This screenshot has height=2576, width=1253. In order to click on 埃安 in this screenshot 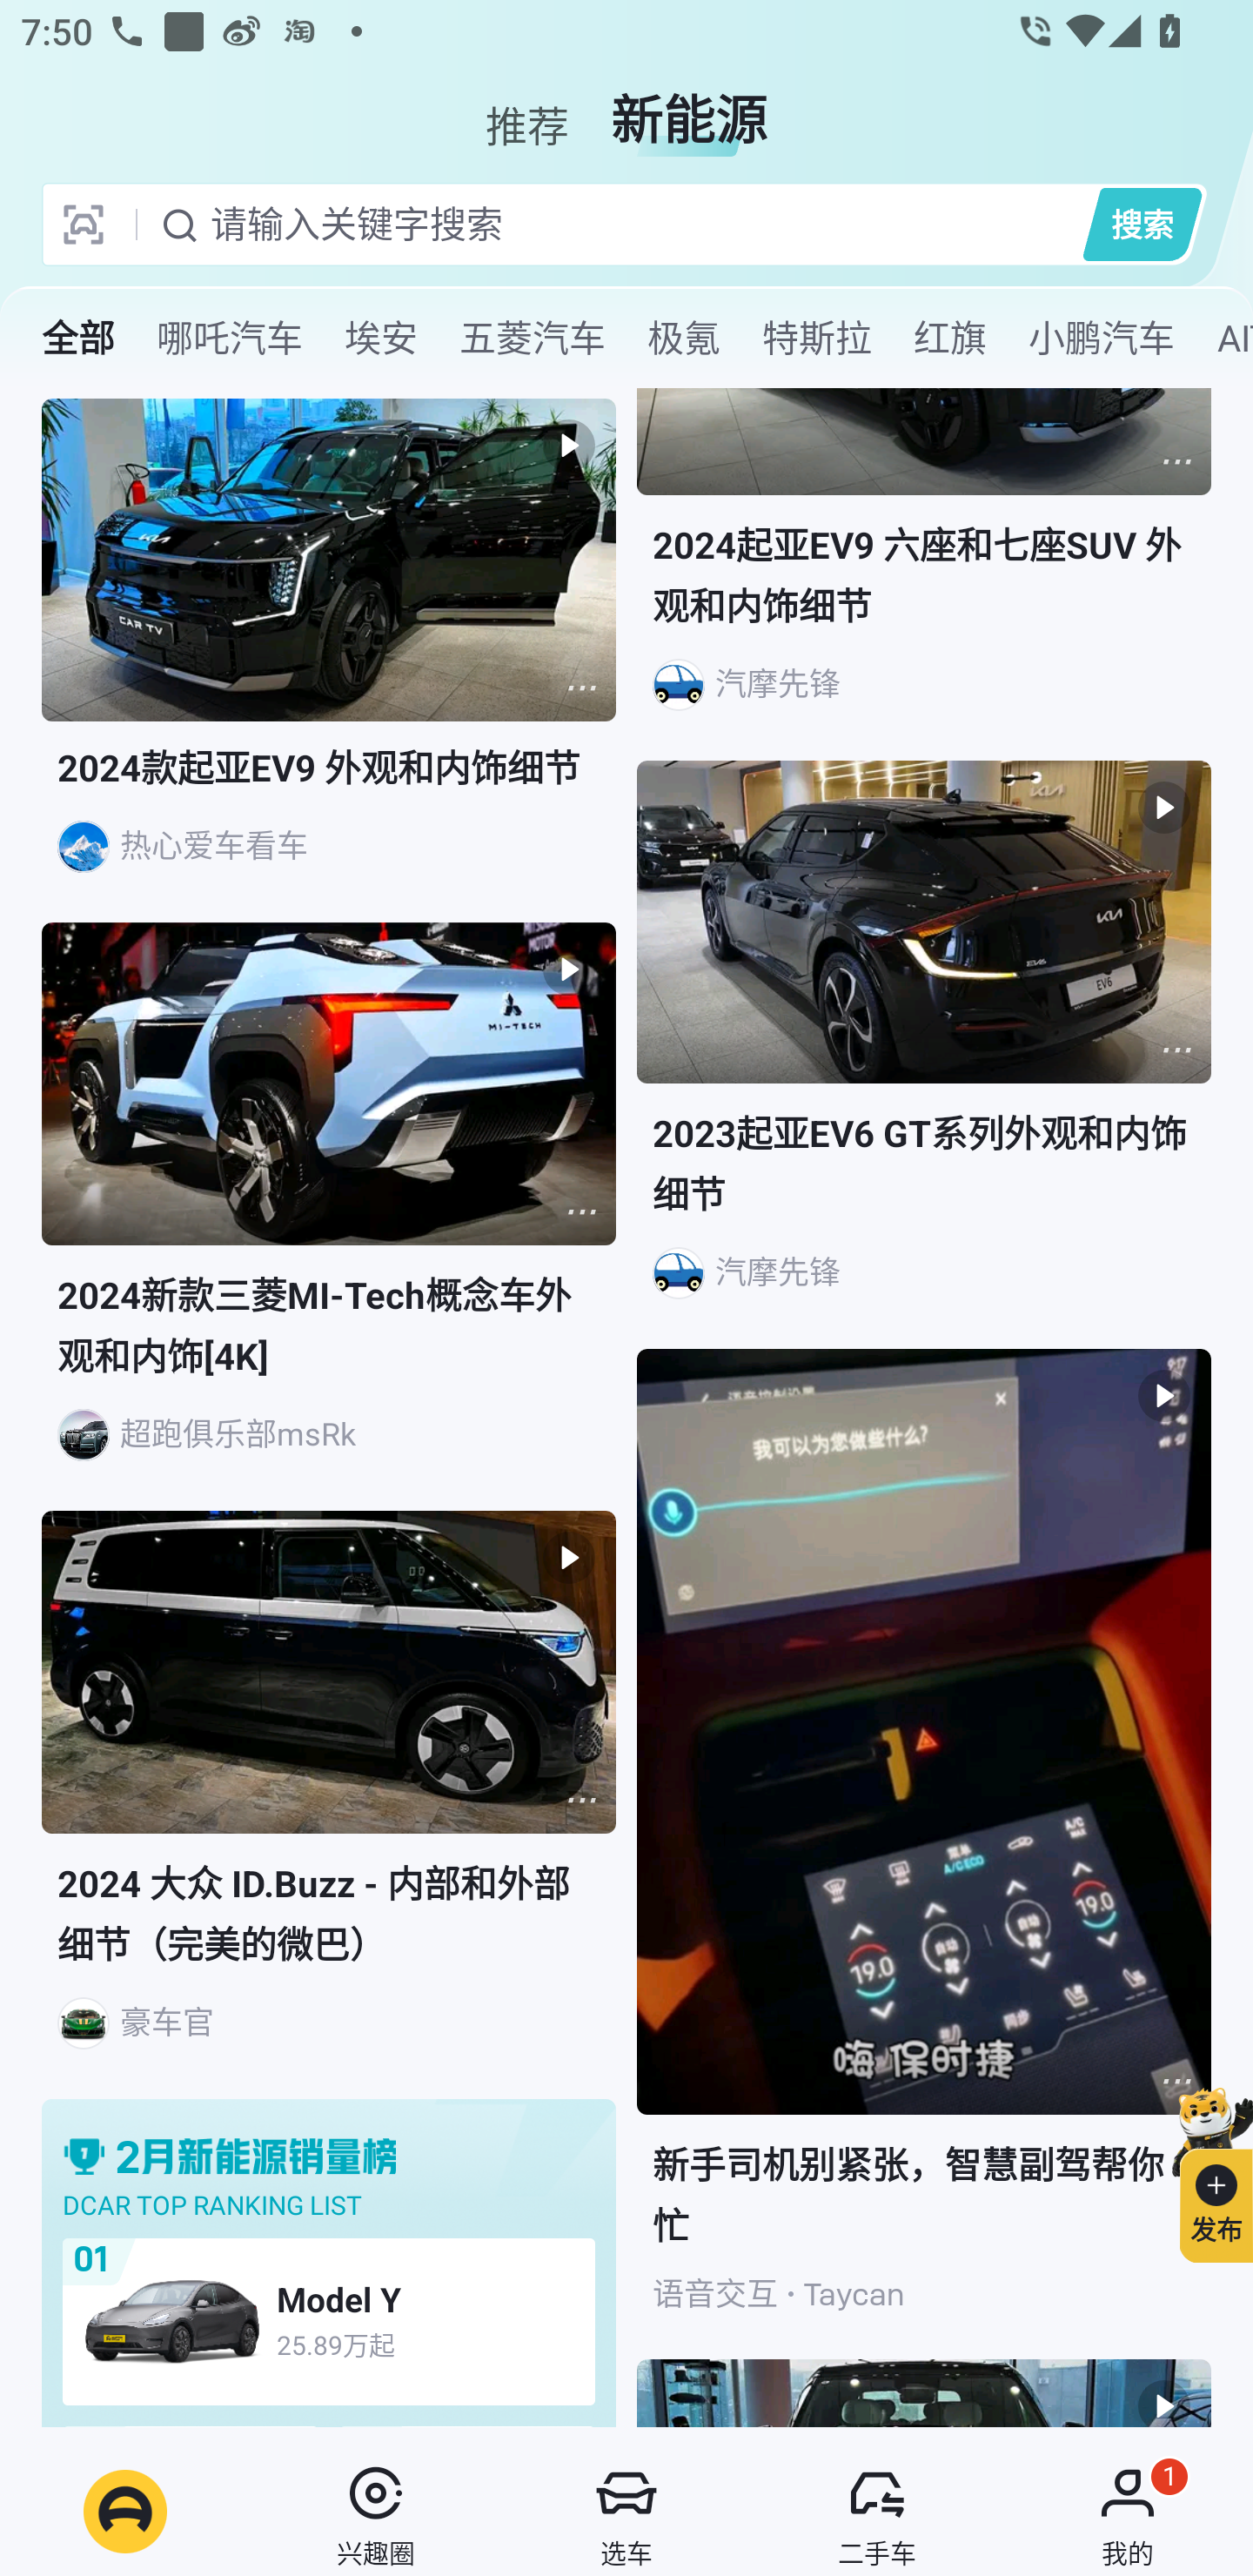, I will do `click(380, 338)`.